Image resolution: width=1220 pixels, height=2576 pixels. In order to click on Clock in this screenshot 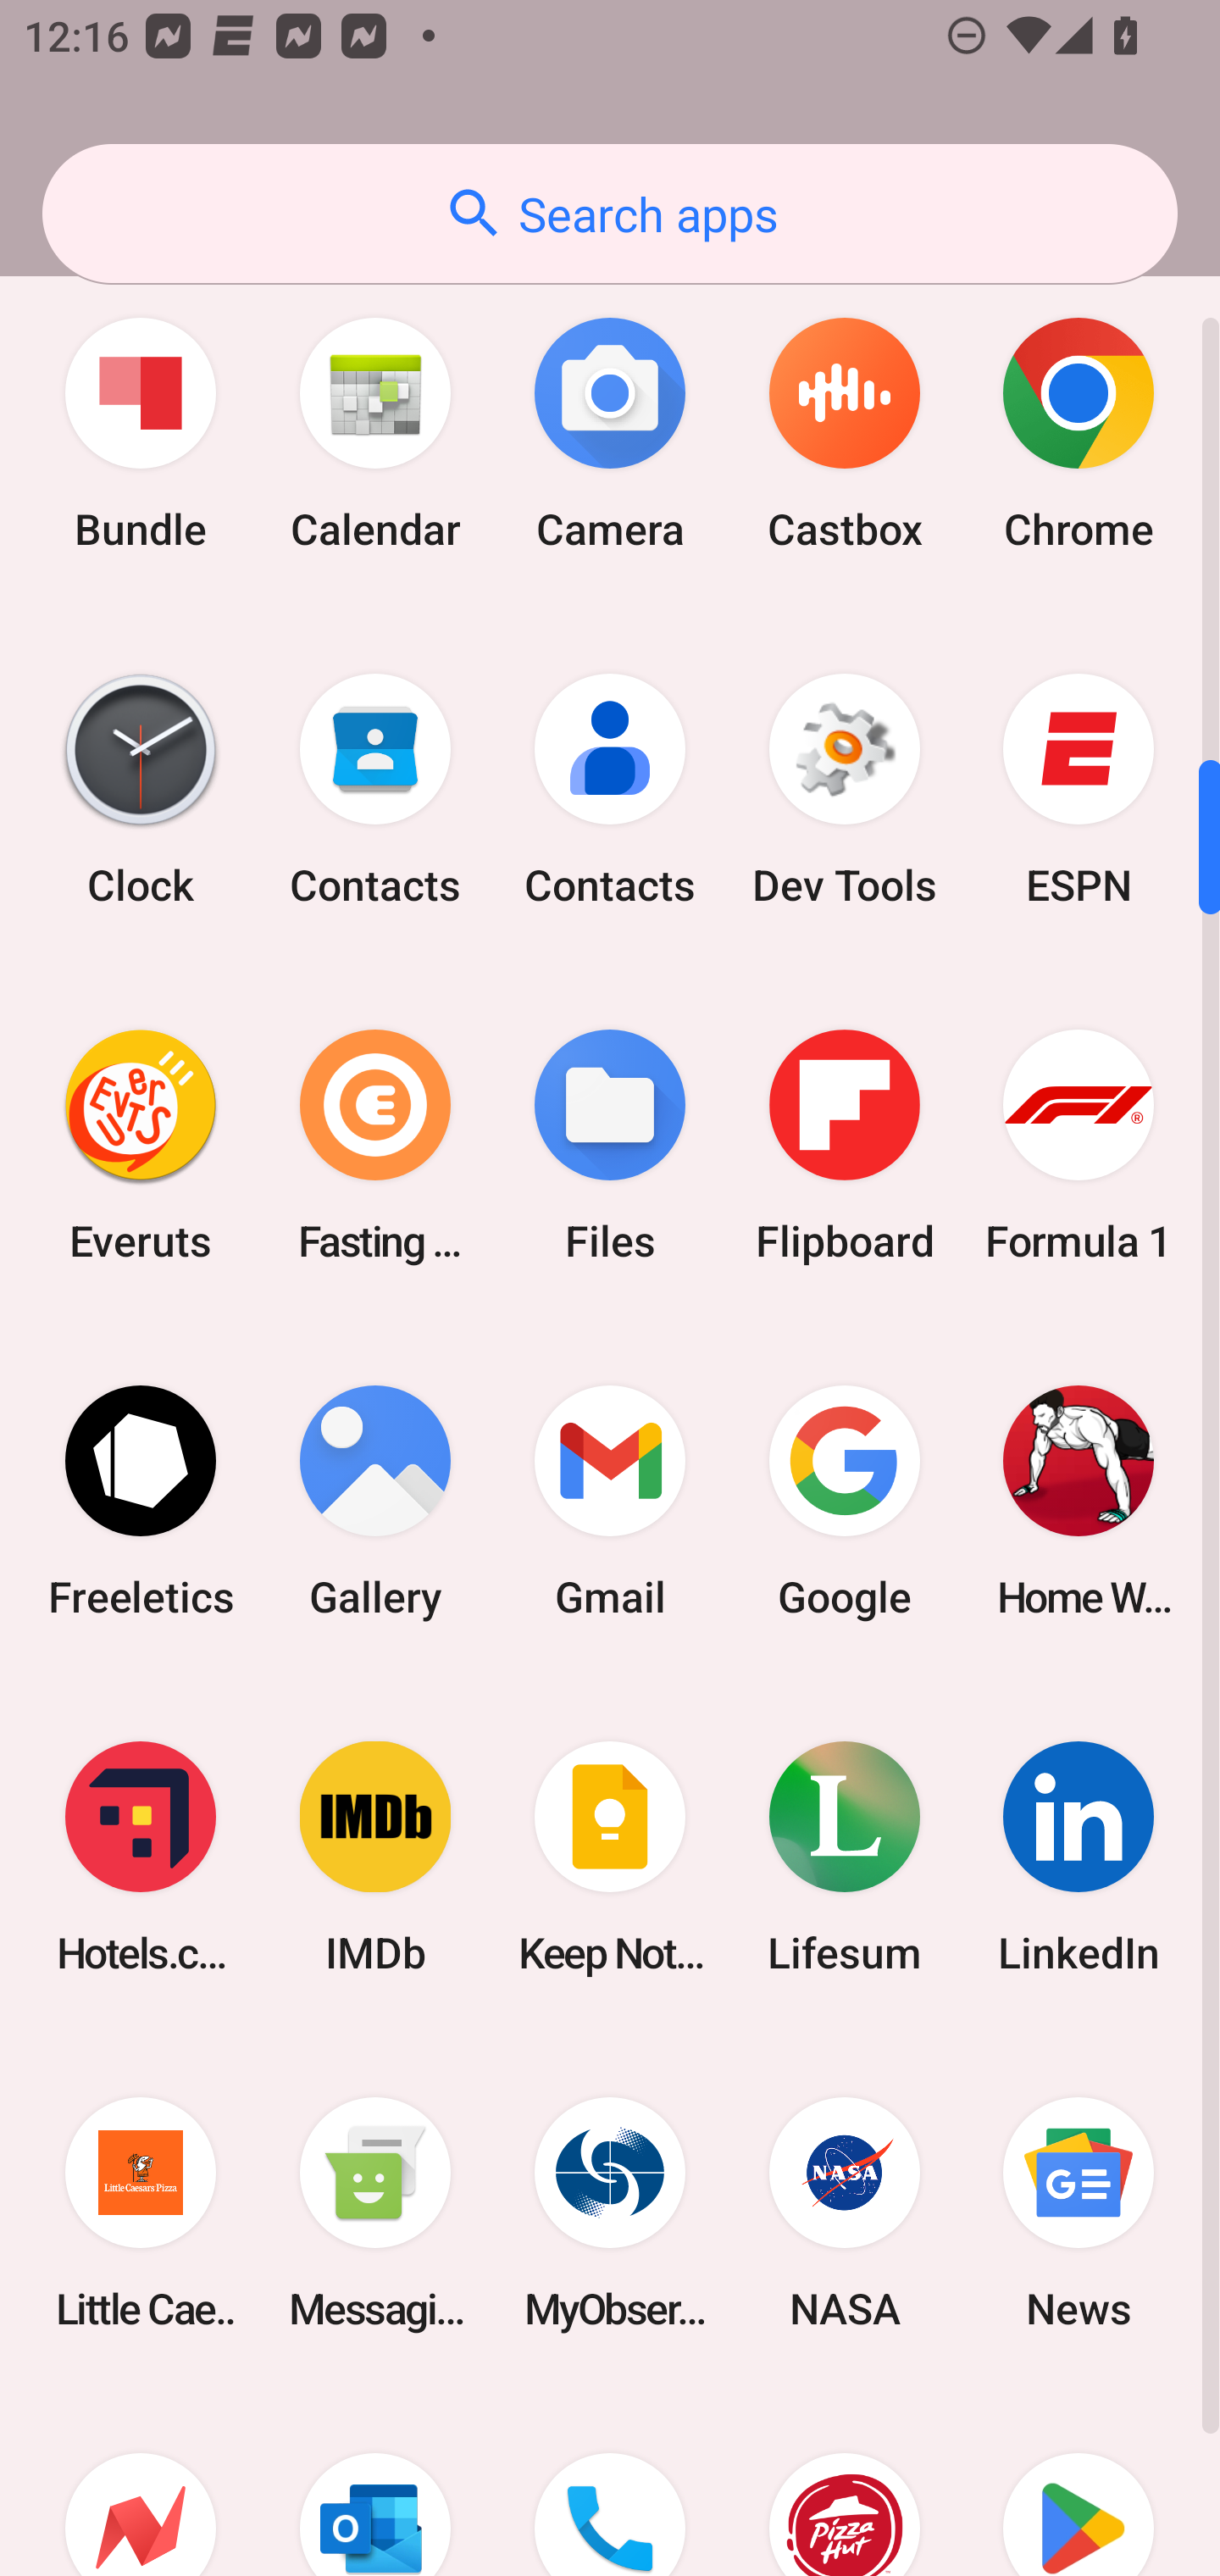, I will do `click(141, 791)`.